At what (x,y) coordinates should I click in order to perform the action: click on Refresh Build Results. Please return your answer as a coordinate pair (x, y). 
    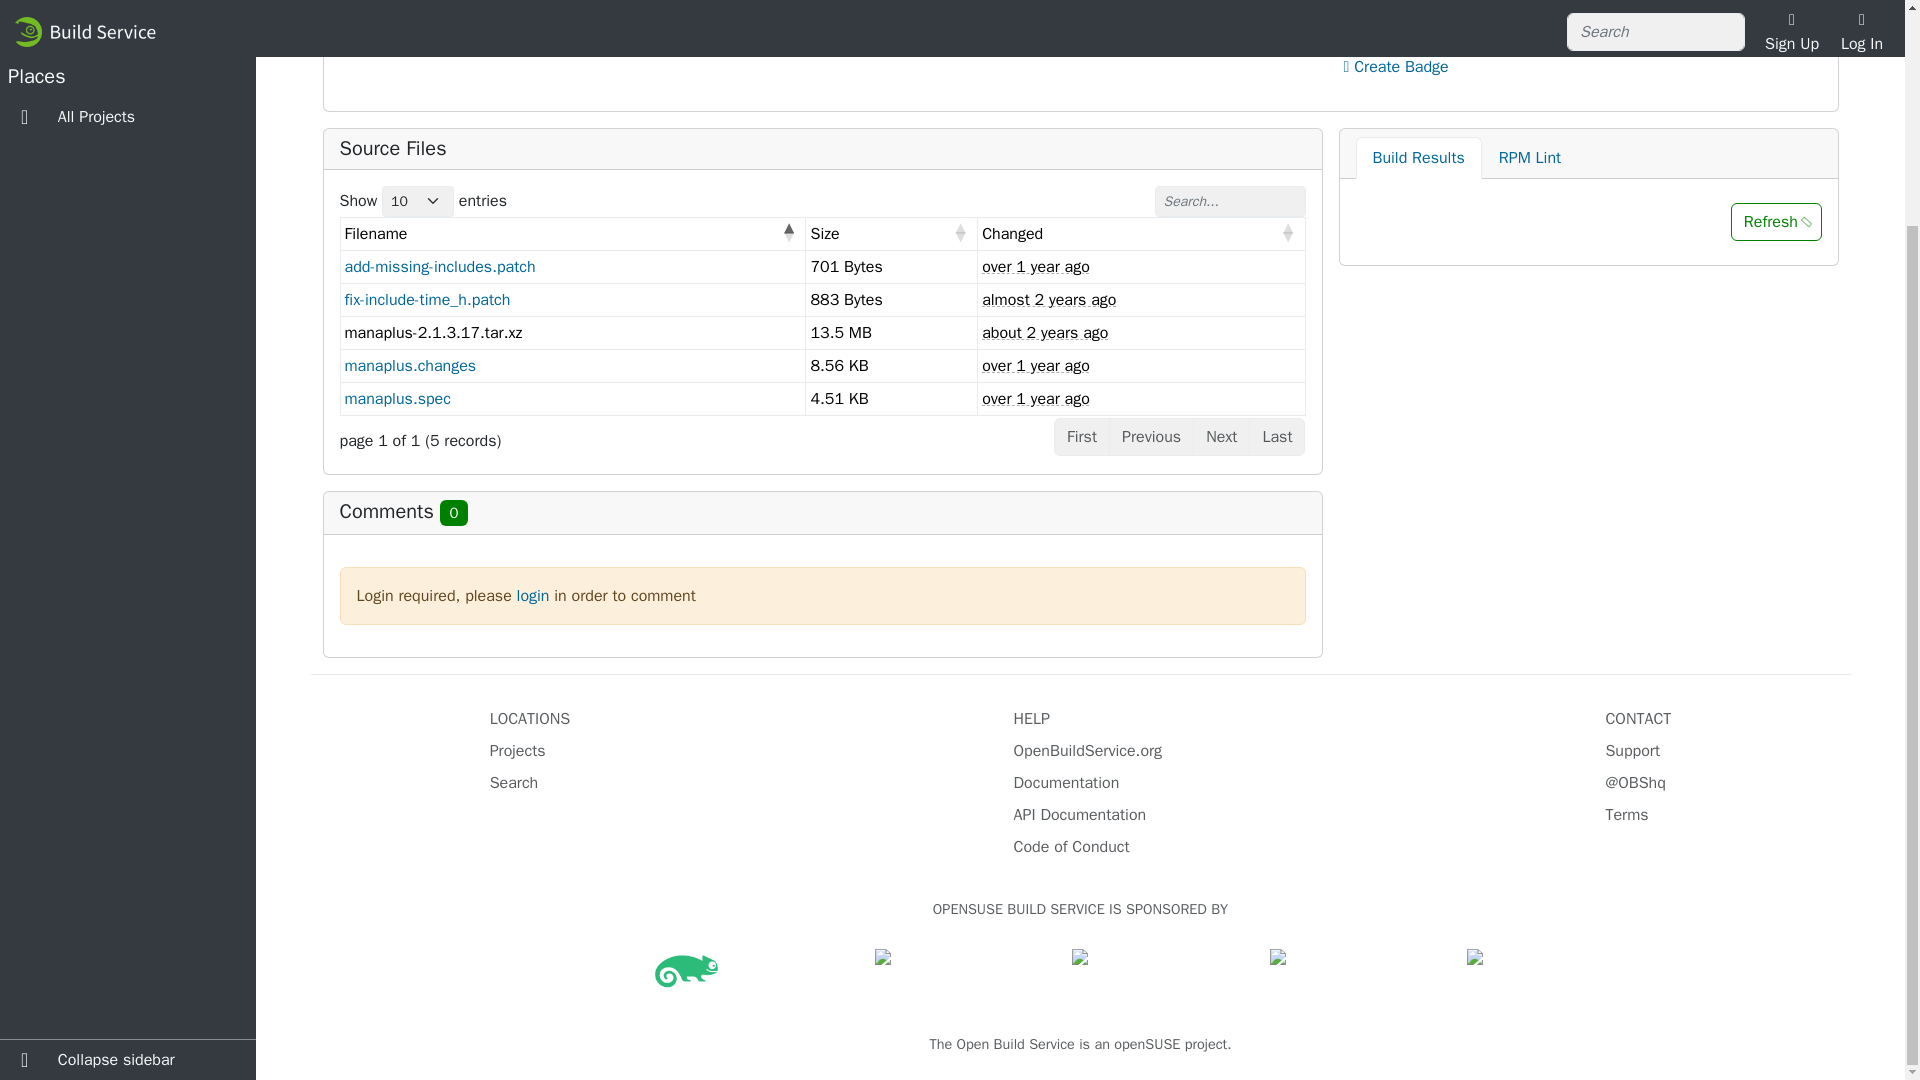
    Looking at the image, I should click on (1776, 222).